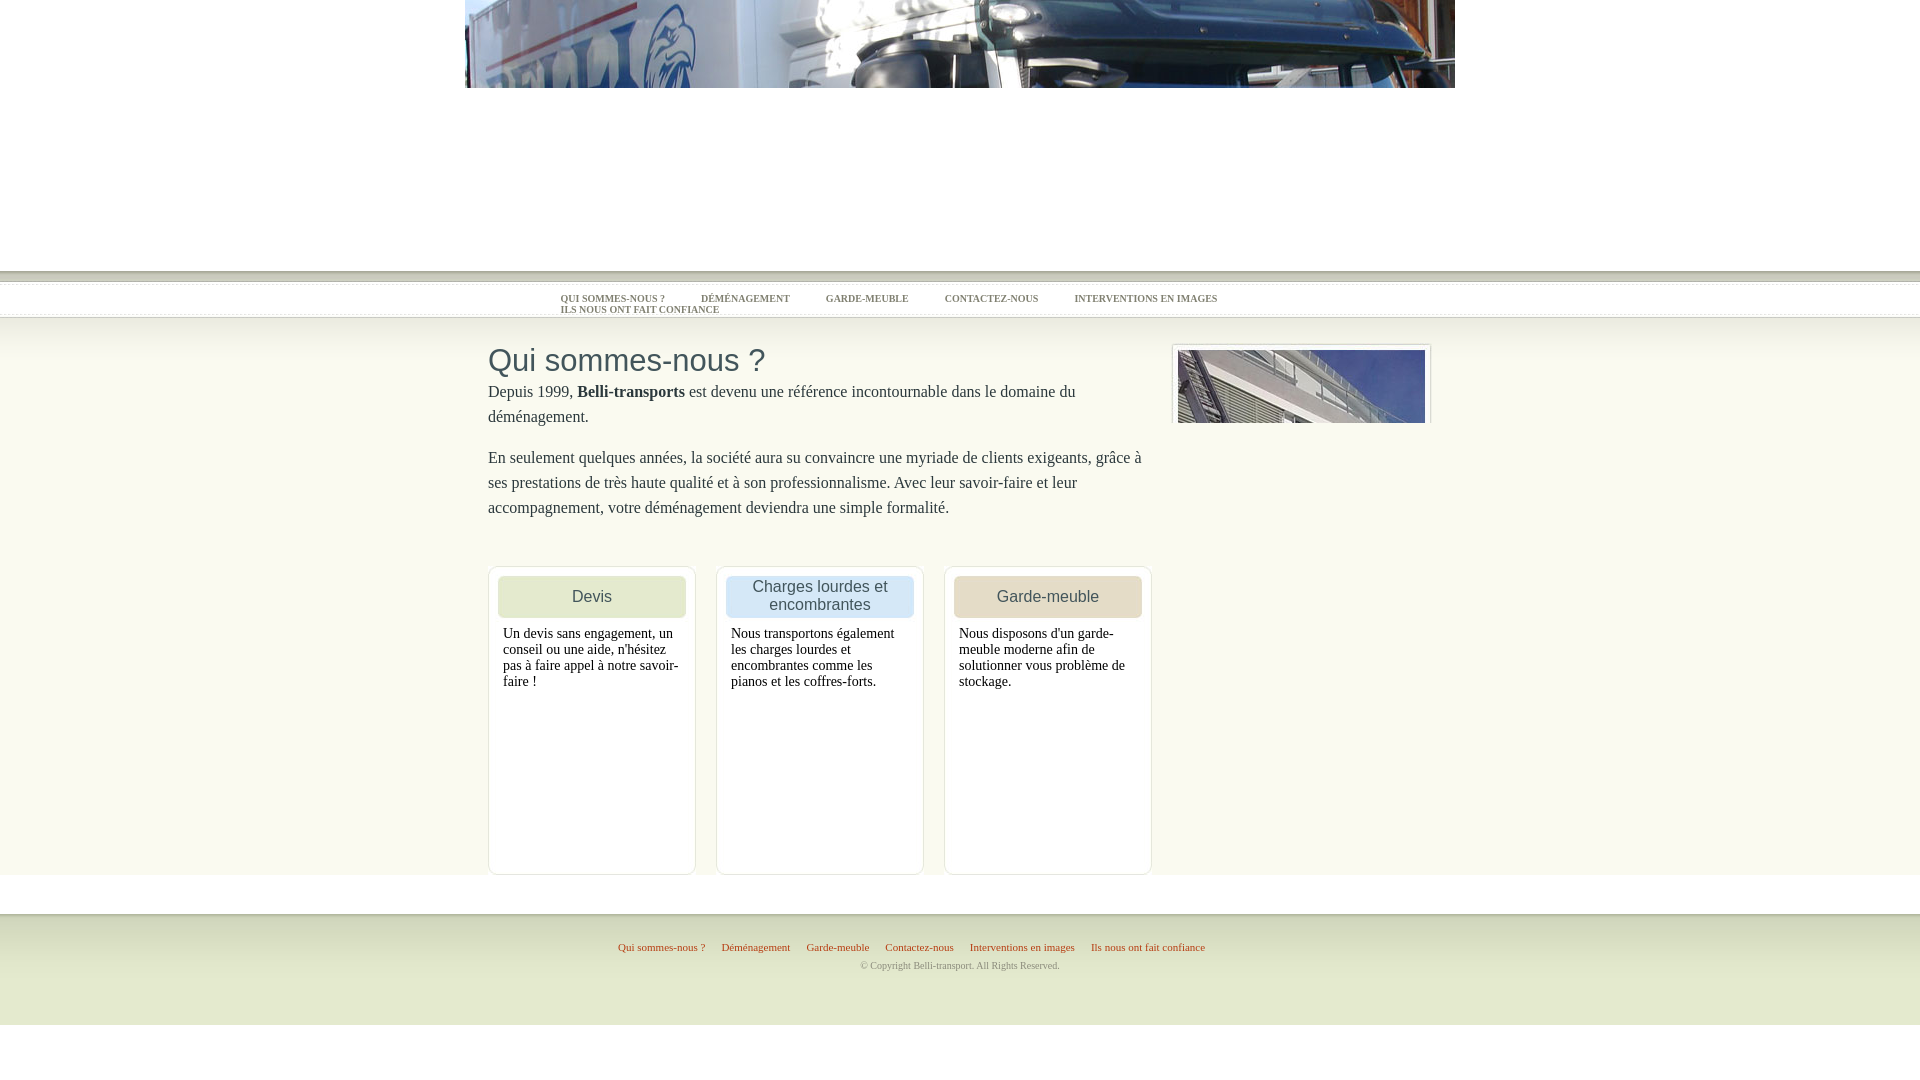  I want to click on ILS NOUS ONT FAIT CONFIANCE, so click(640, 310).